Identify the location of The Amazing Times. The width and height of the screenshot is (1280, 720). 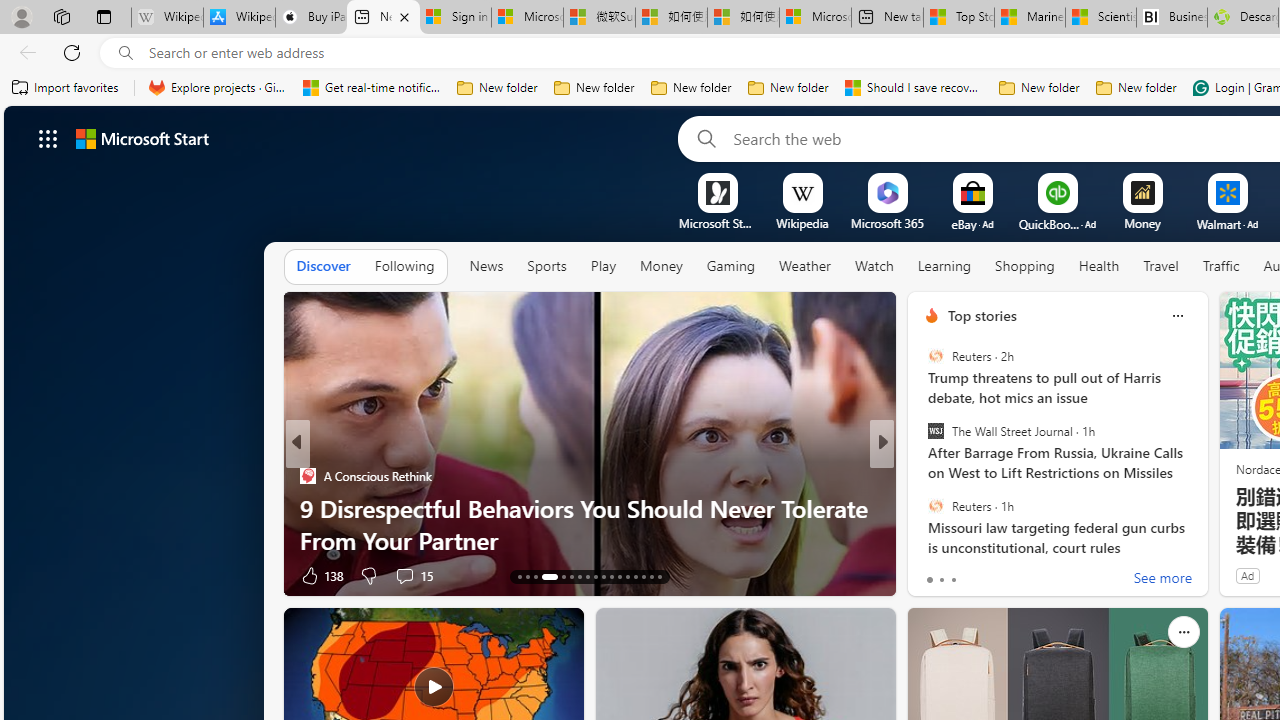
(923, 476).